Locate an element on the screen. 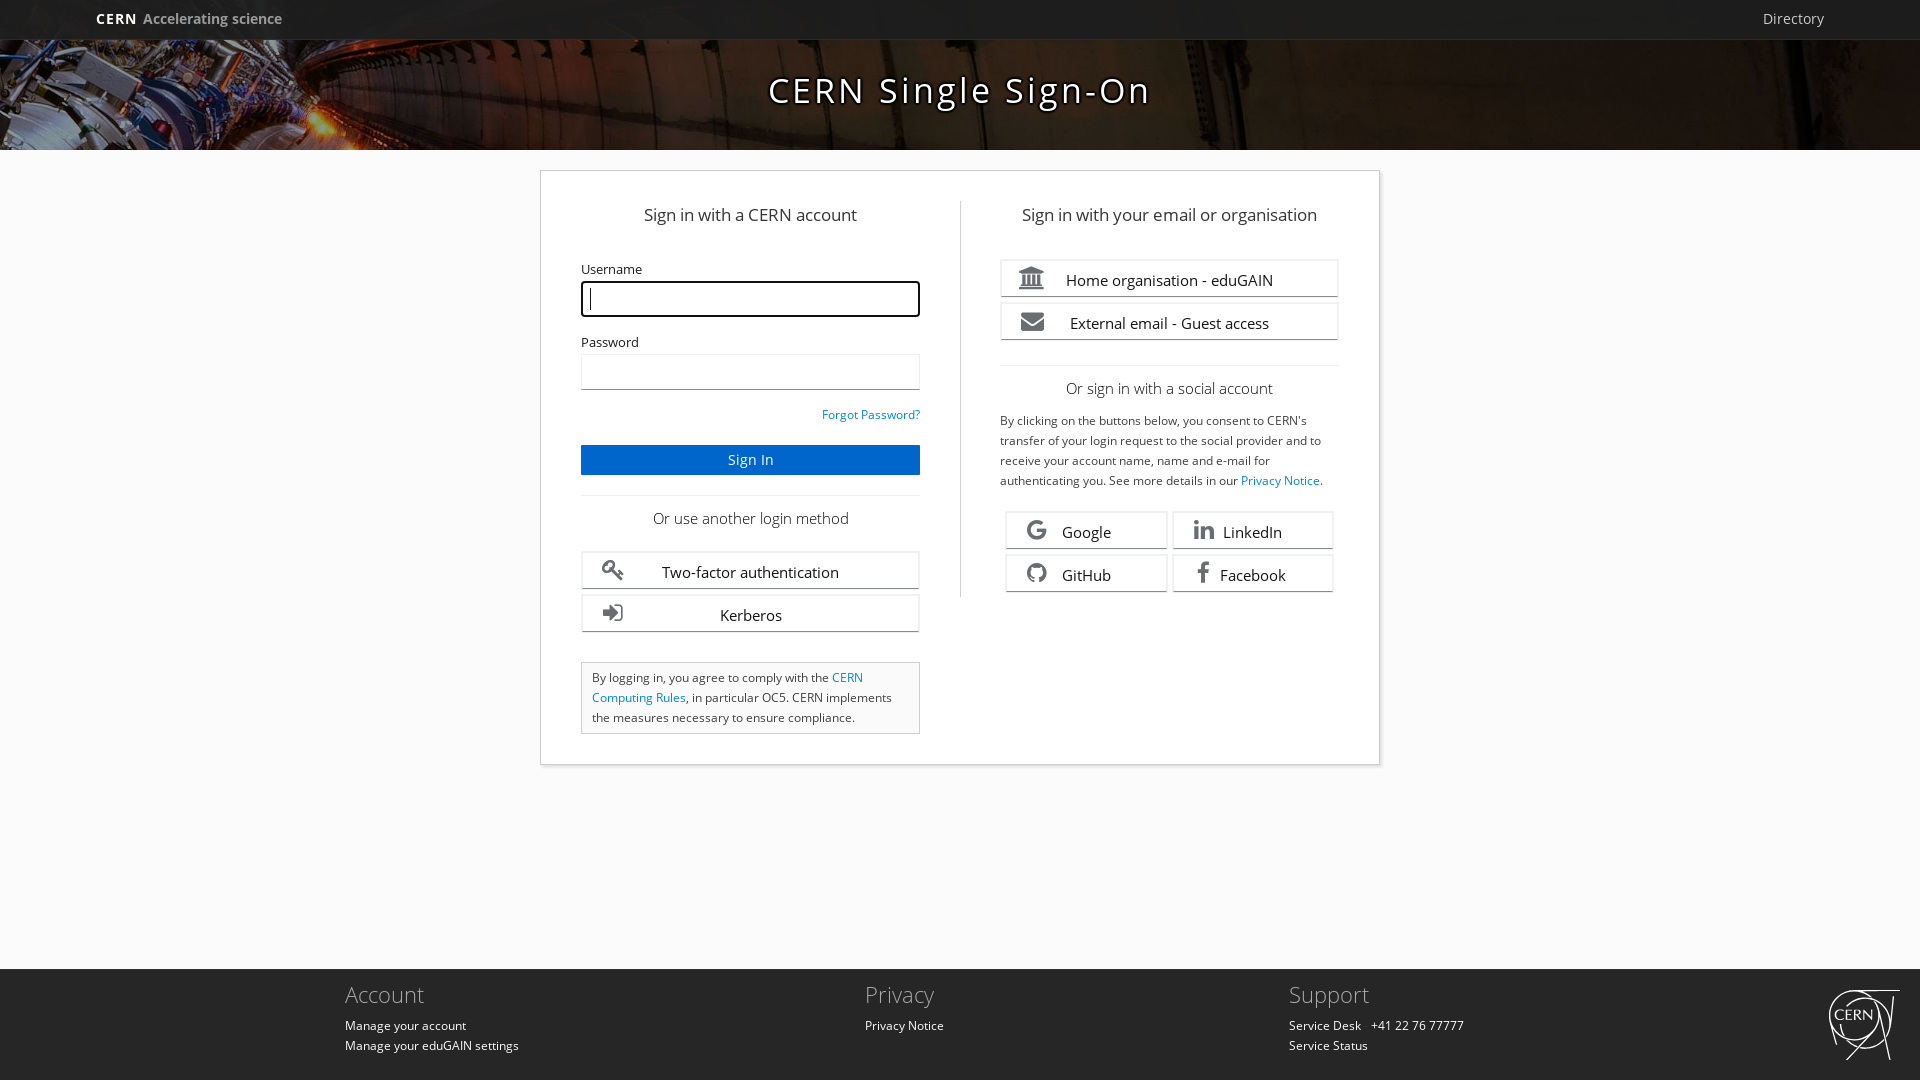  GitHub is located at coordinates (1086, 574).